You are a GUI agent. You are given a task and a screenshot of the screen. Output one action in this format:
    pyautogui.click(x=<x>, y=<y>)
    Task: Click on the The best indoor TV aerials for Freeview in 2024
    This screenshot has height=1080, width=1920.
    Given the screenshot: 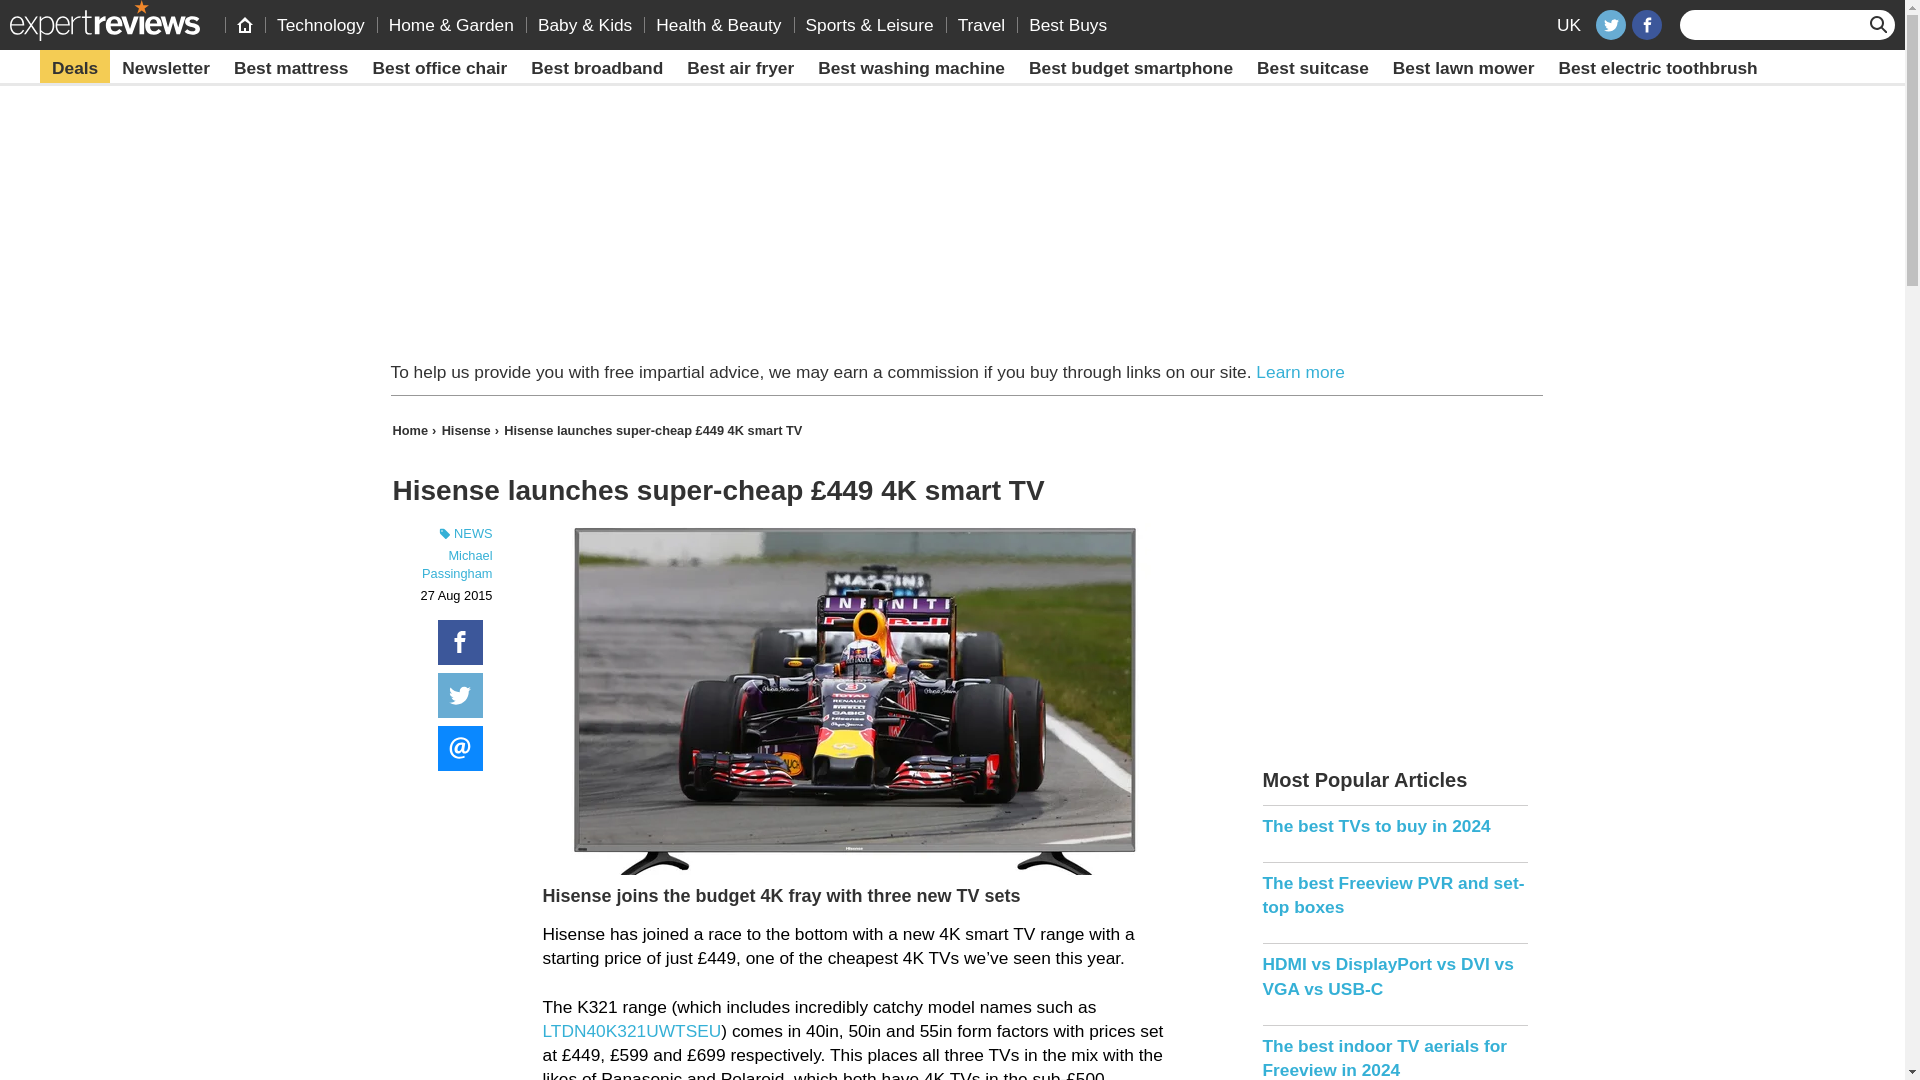 What is the action you would take?
    pyautogui.click(x=1394, y=1056)
    